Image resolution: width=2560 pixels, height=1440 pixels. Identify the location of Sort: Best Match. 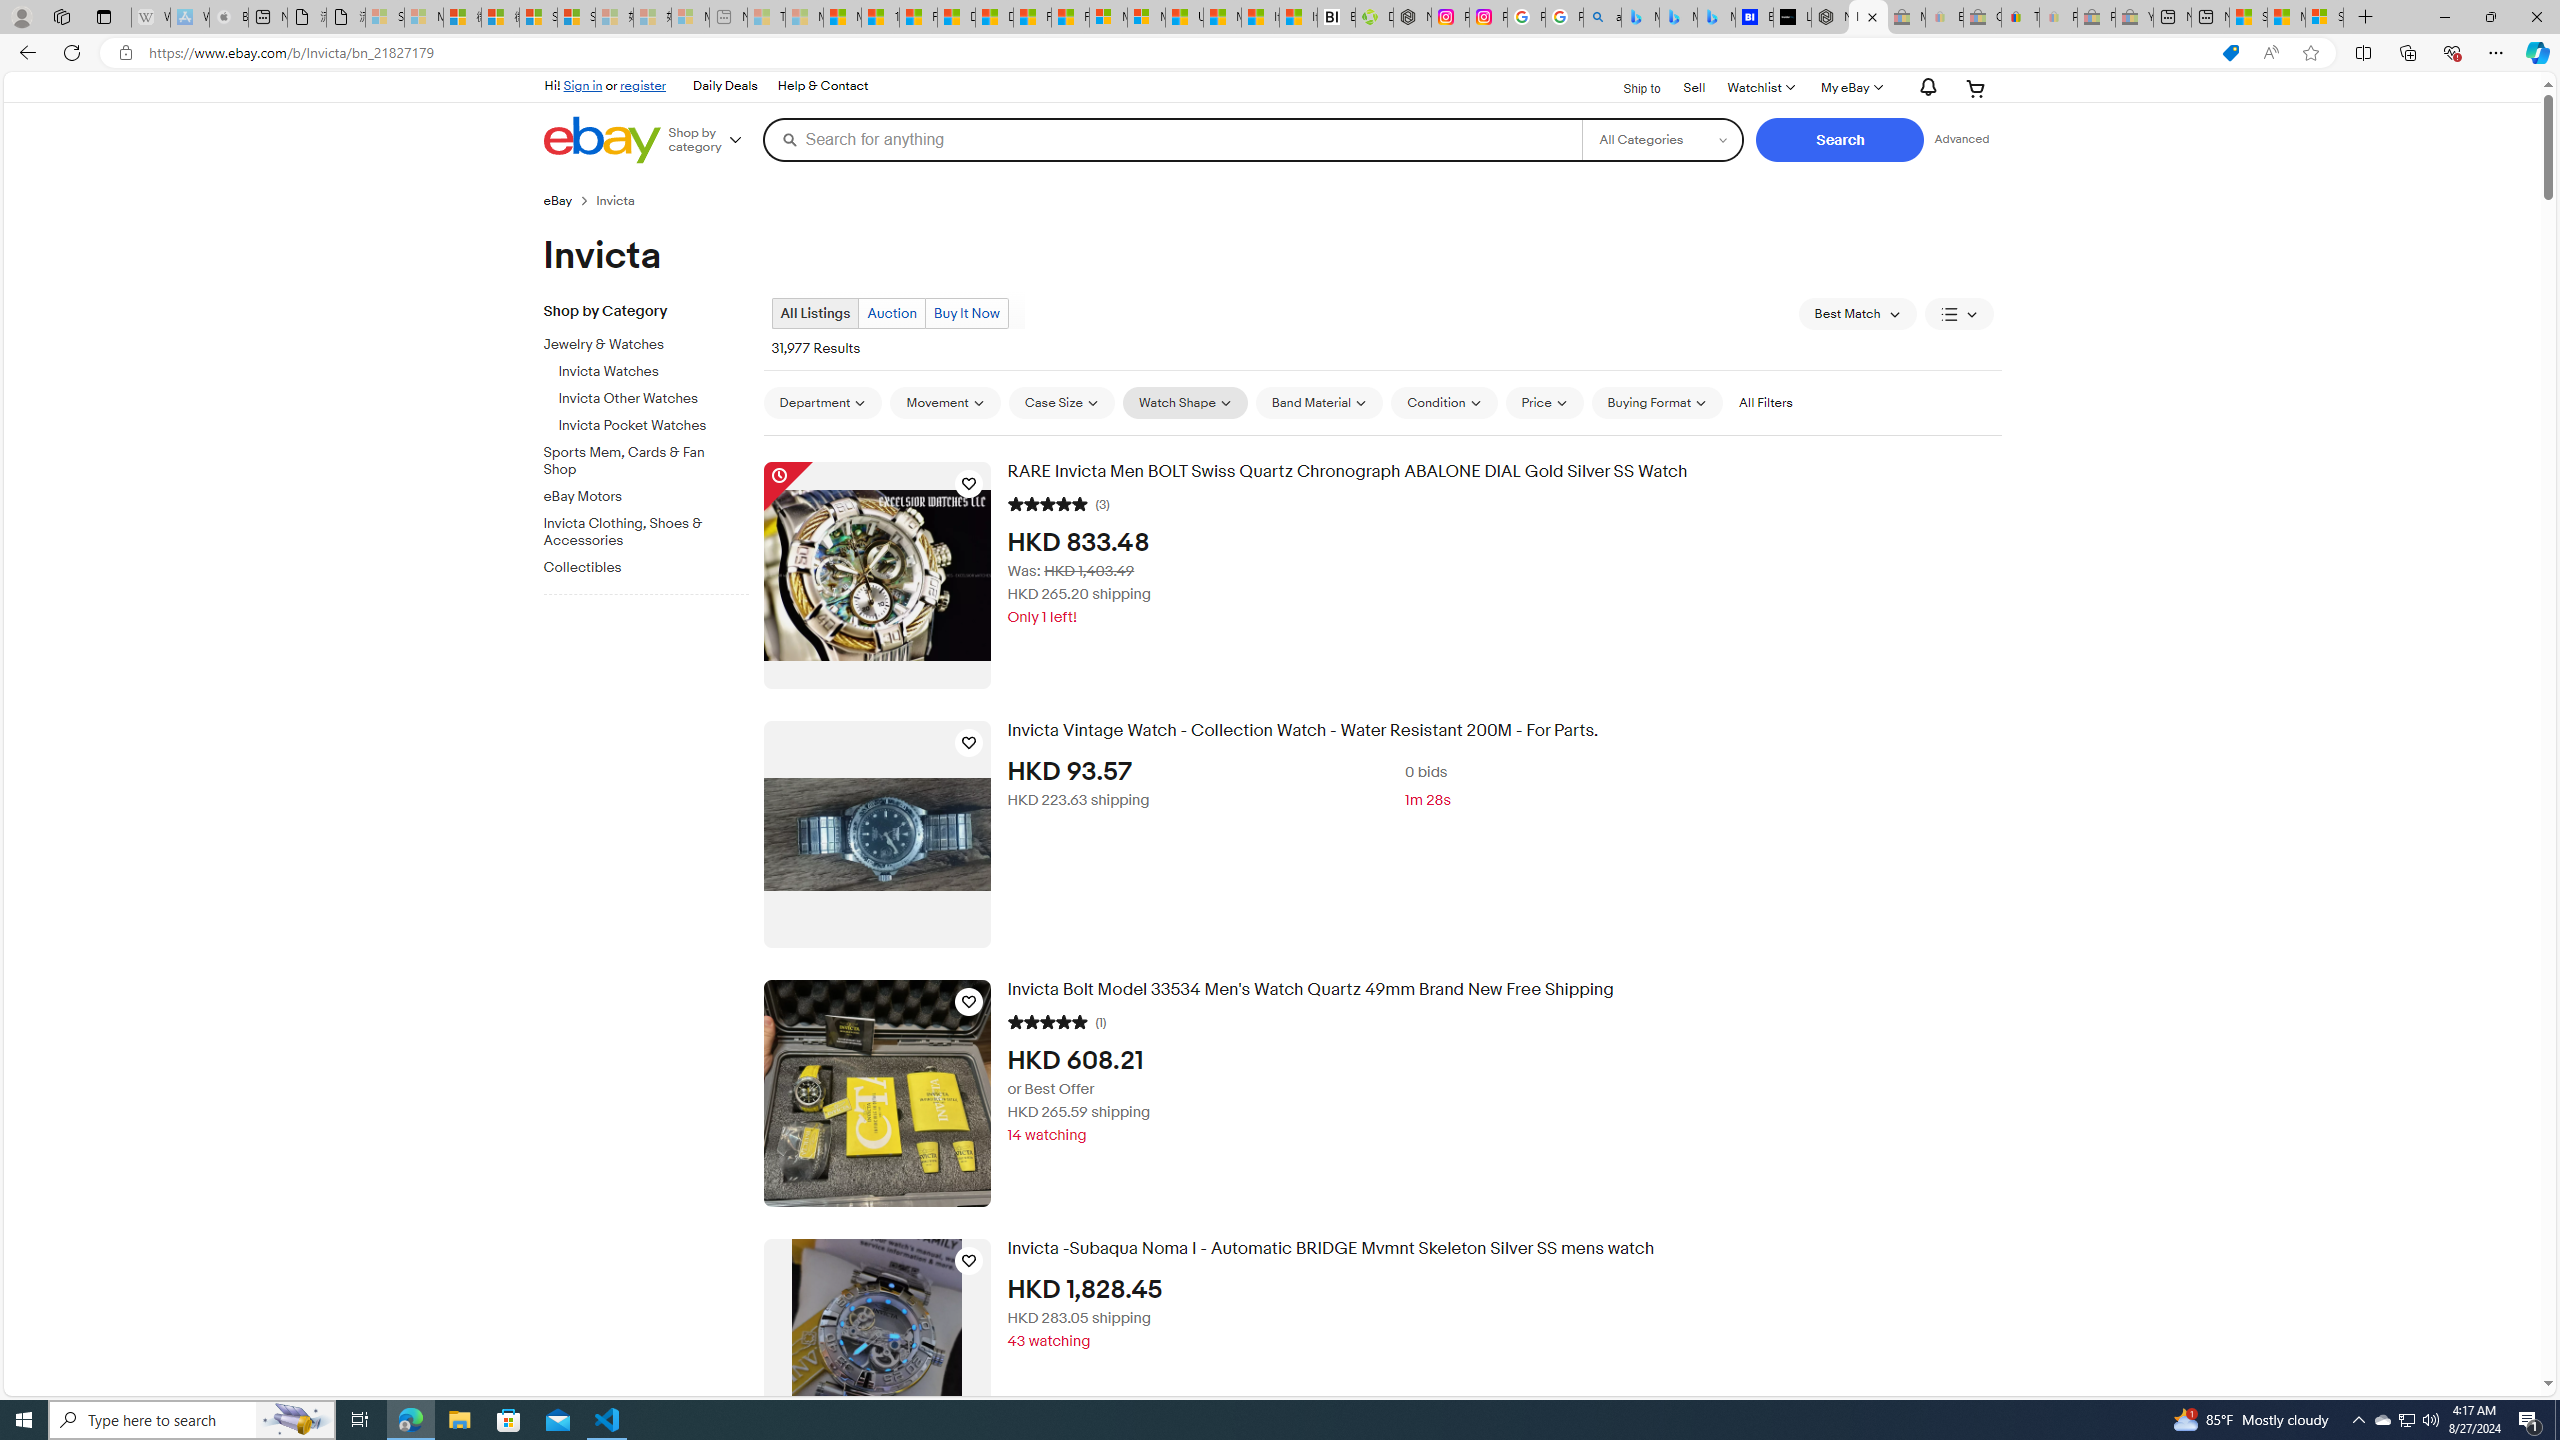
(1857, 314).